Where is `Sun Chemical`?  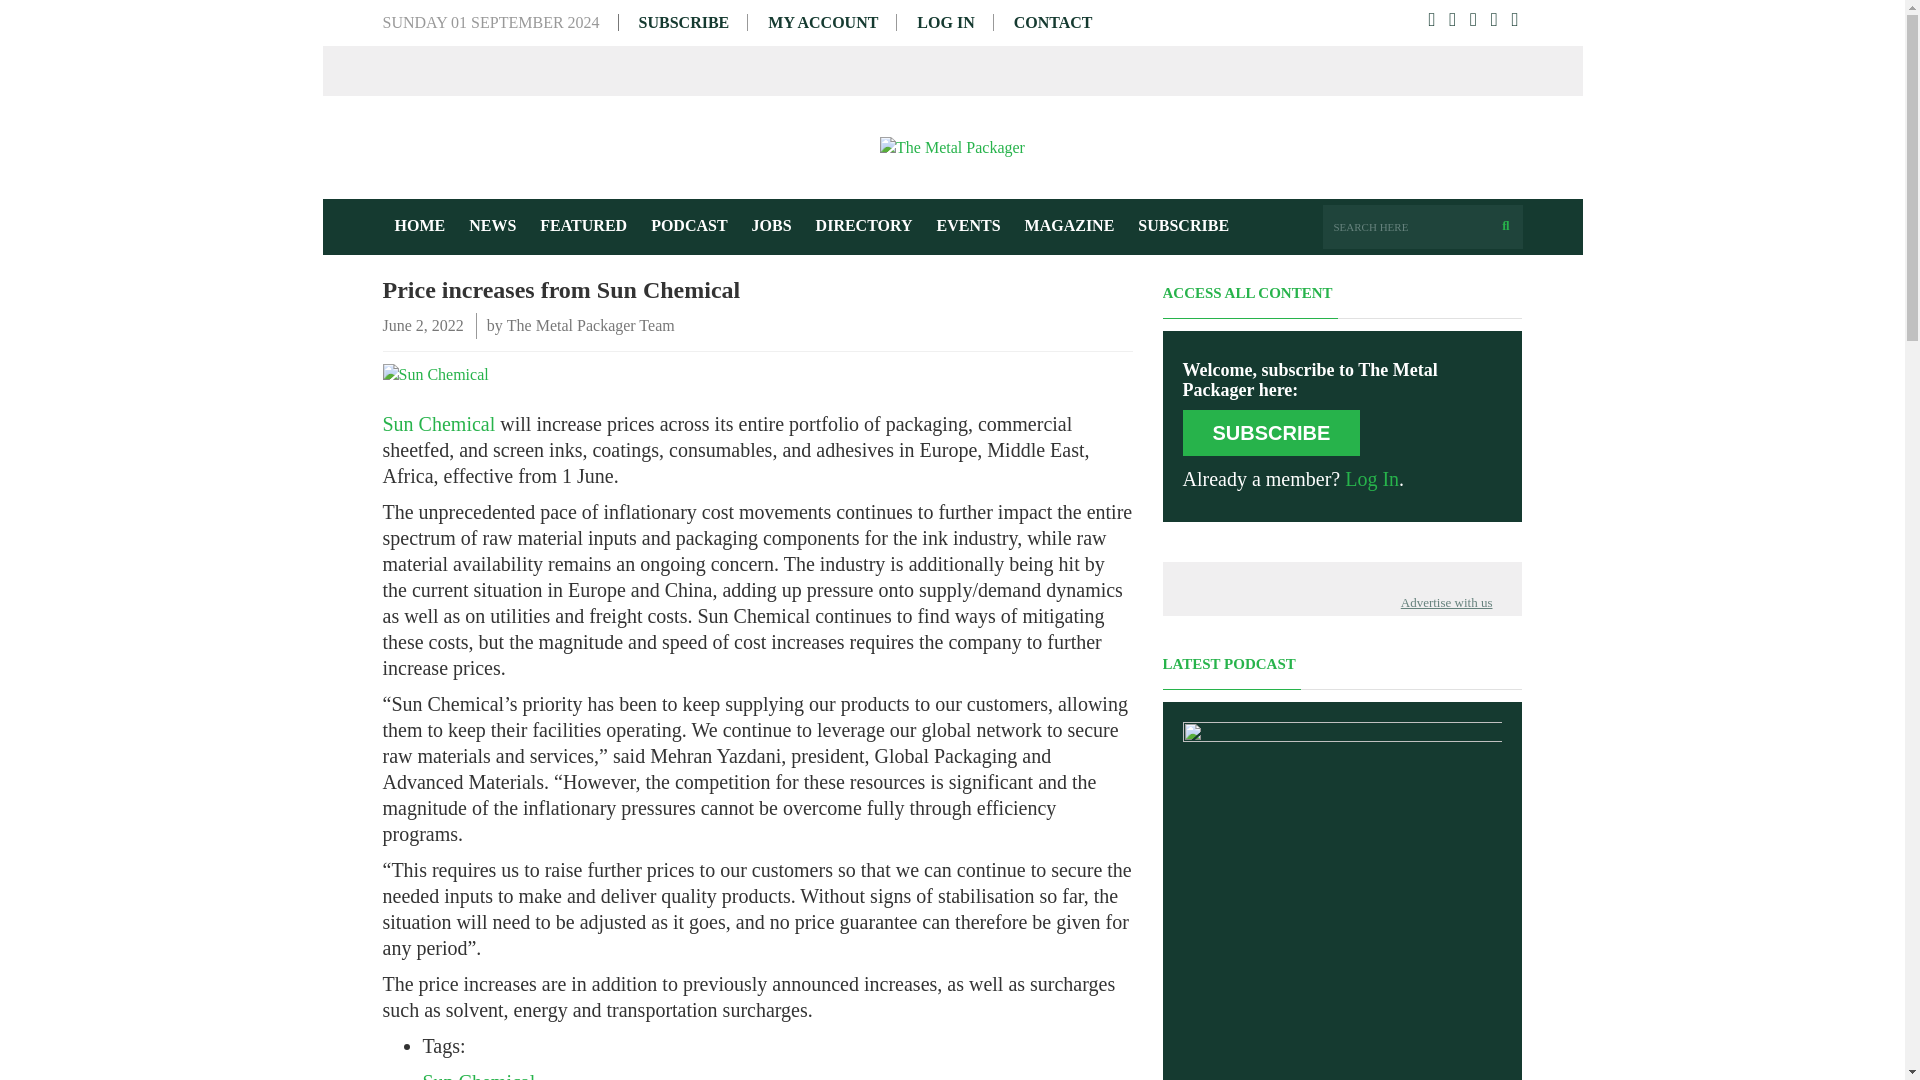 Sun Chemical is located at coordinates (438, 424).